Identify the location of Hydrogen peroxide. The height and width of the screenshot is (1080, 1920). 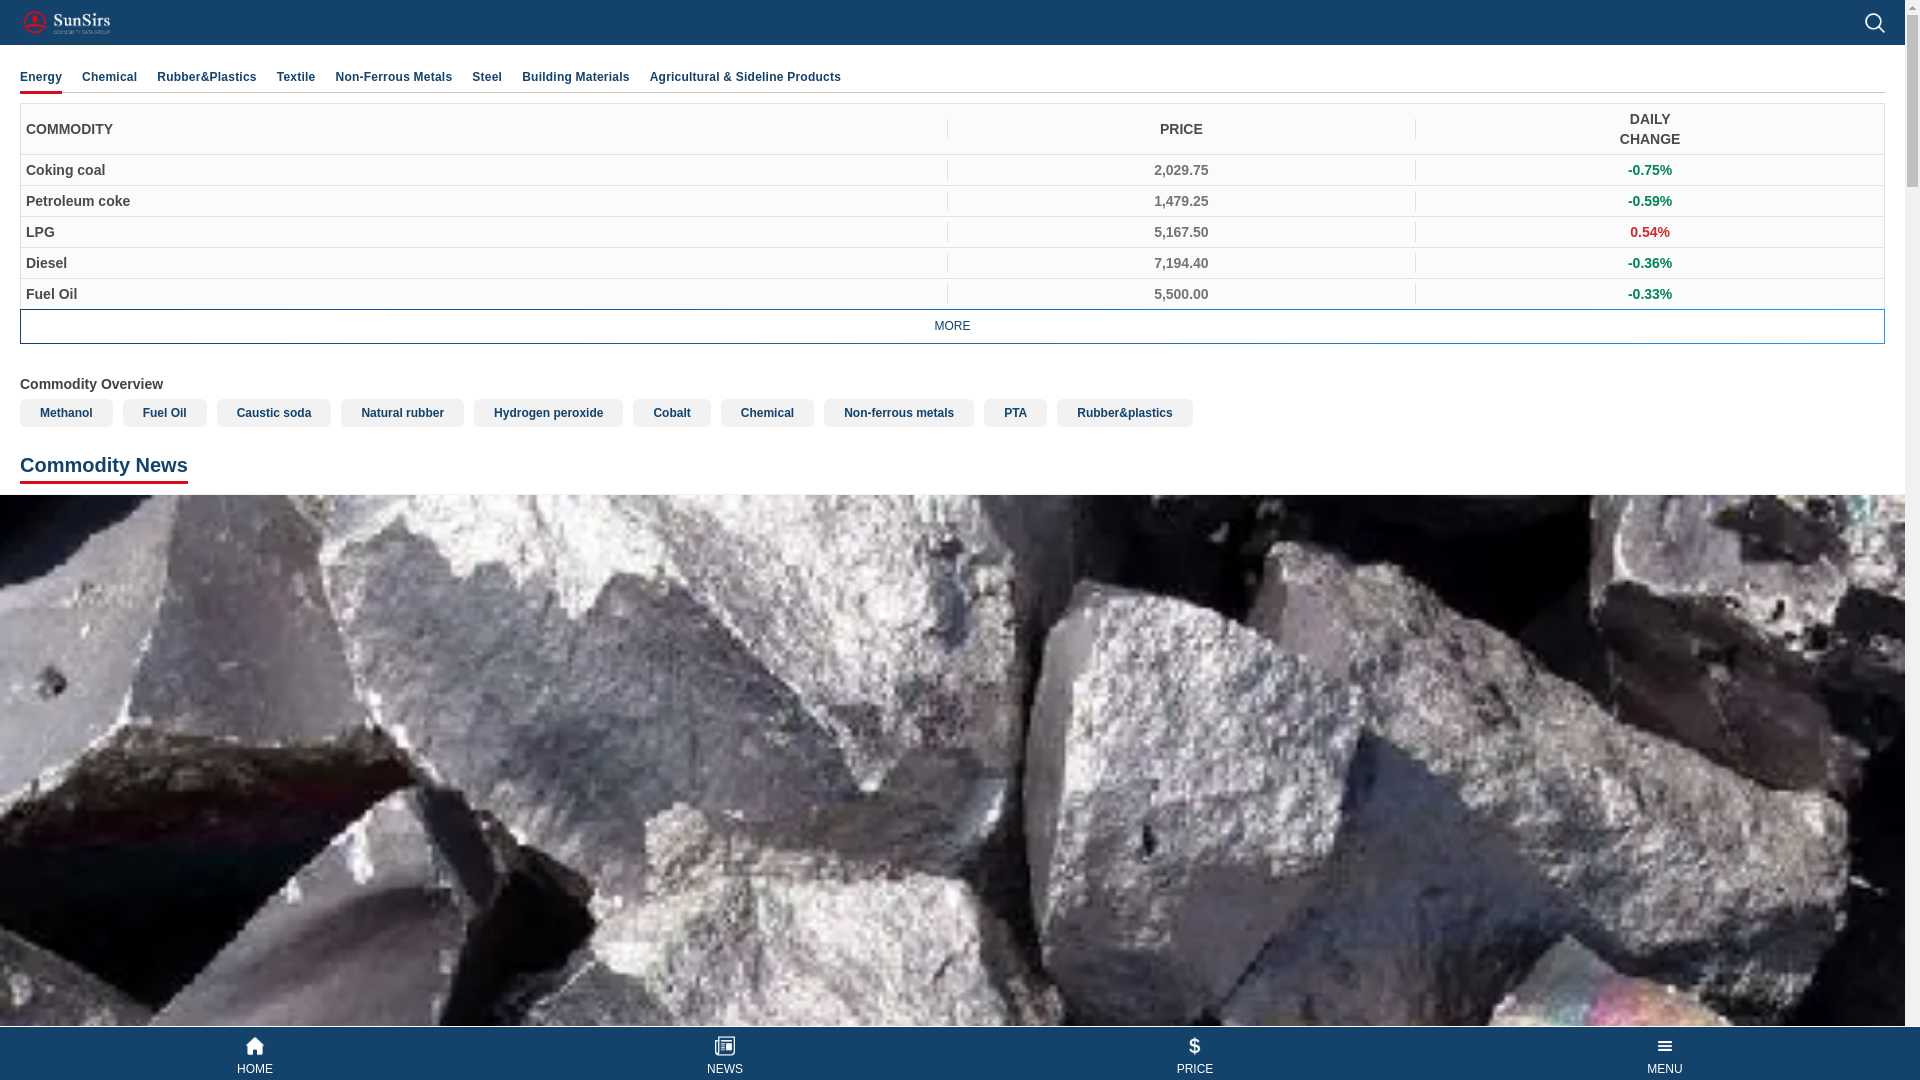
(548, 412).